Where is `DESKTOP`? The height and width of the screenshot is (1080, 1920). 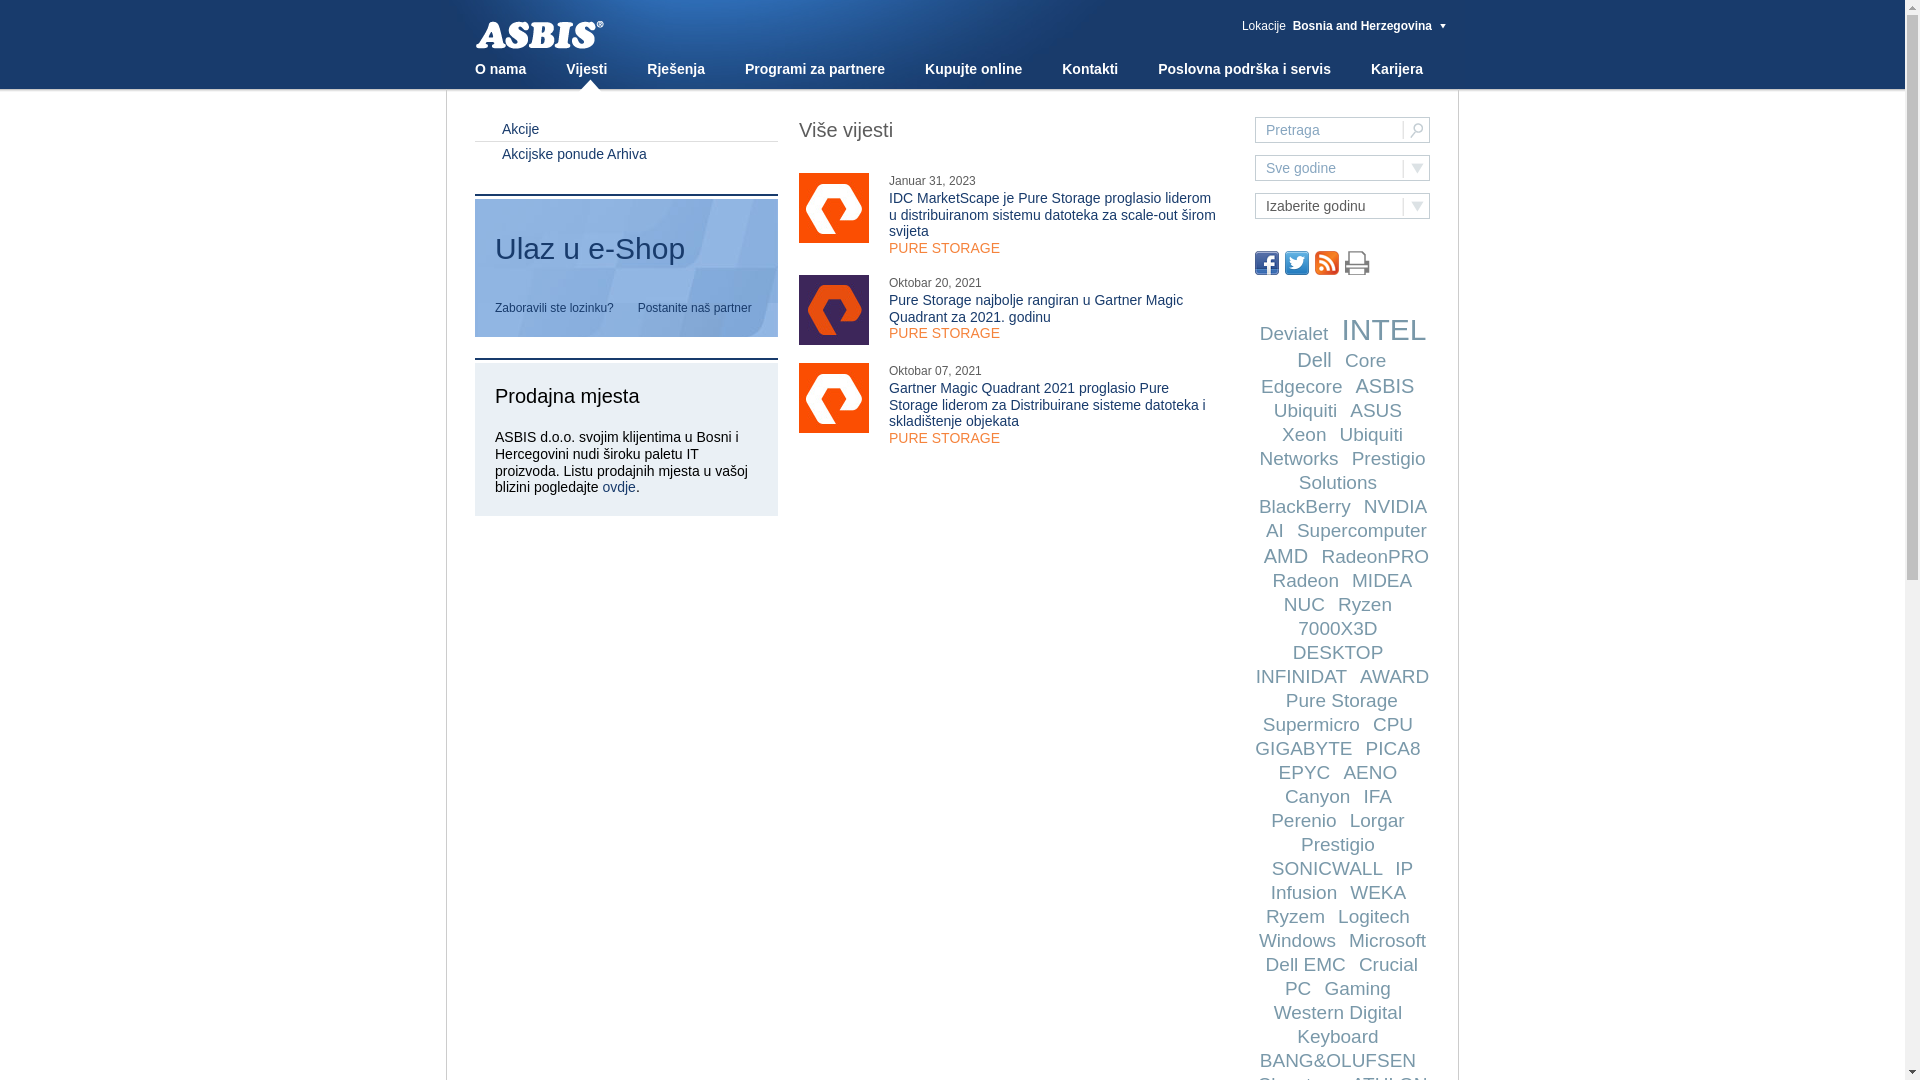 DESKTOP is located at coordinates (1338, 652).